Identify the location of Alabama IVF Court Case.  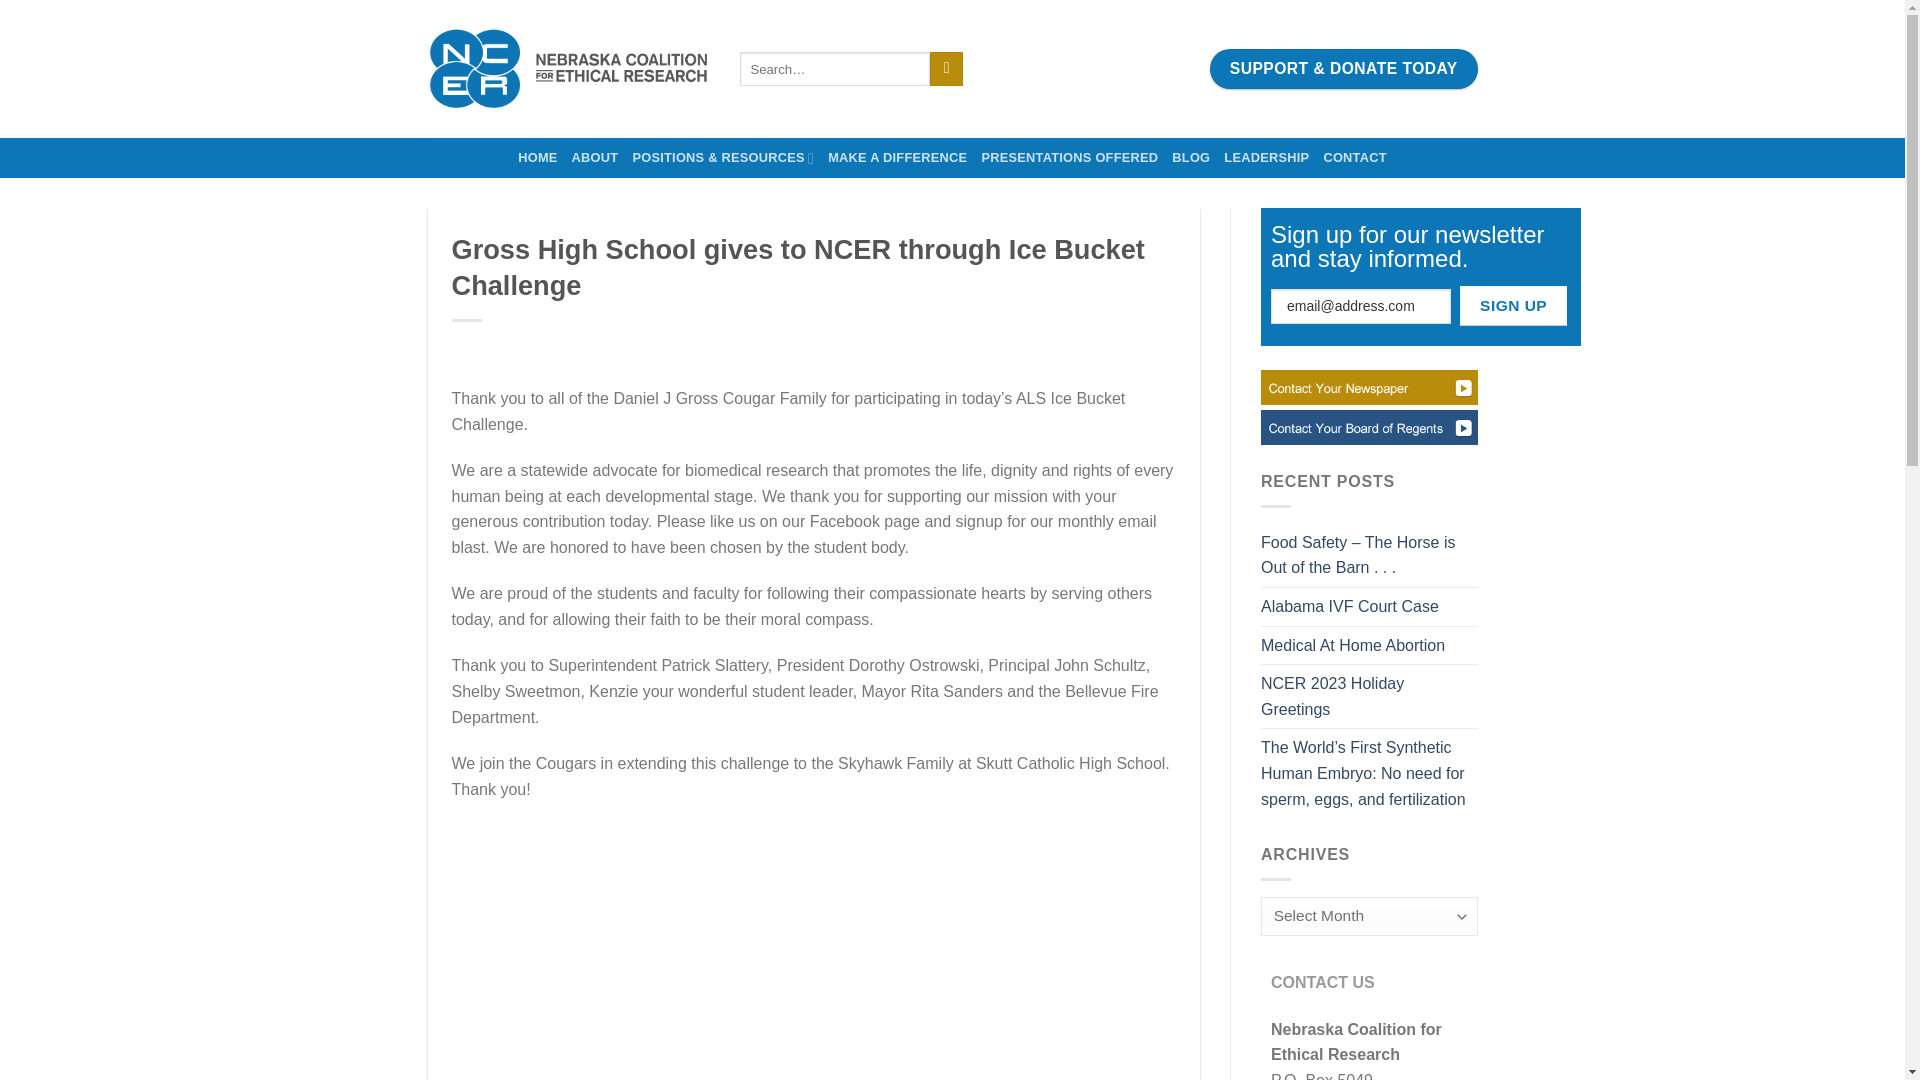
(1350, 606).